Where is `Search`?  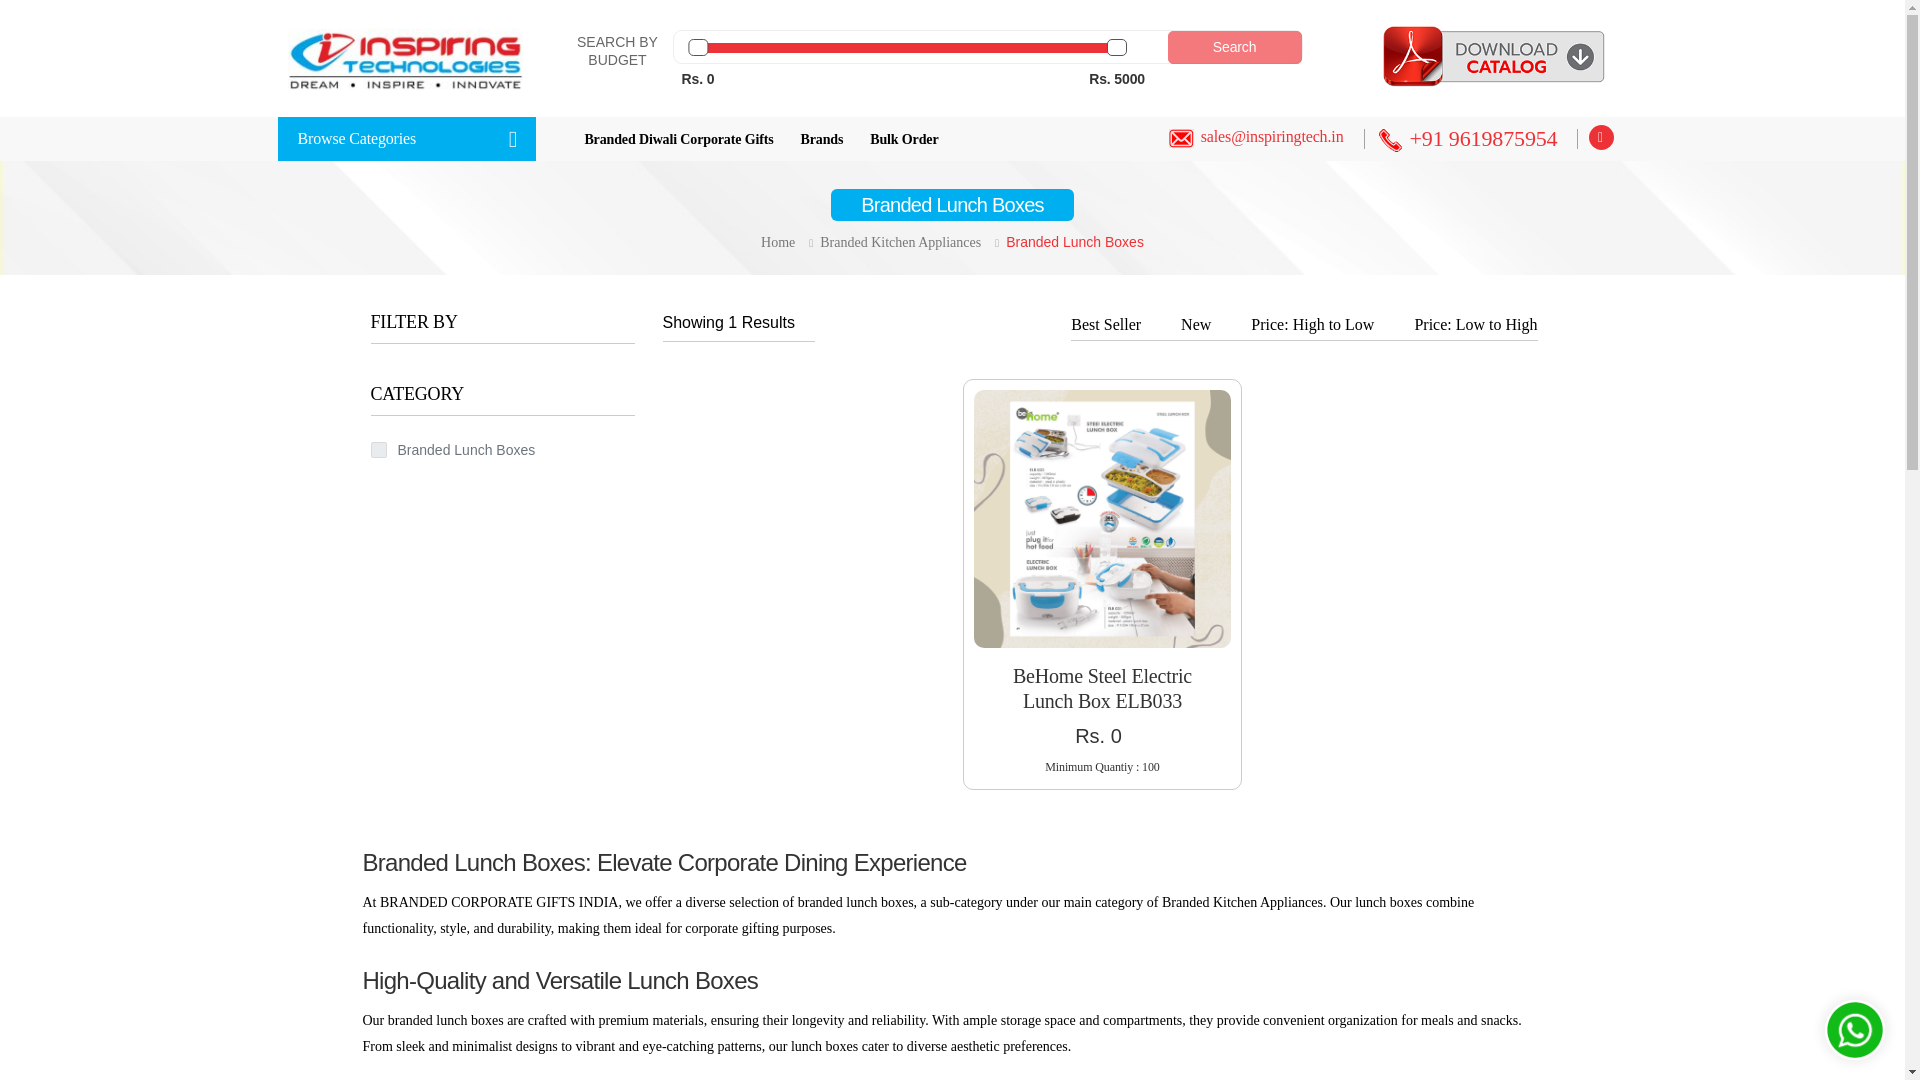
Search is located at coordinates (1602, 138).